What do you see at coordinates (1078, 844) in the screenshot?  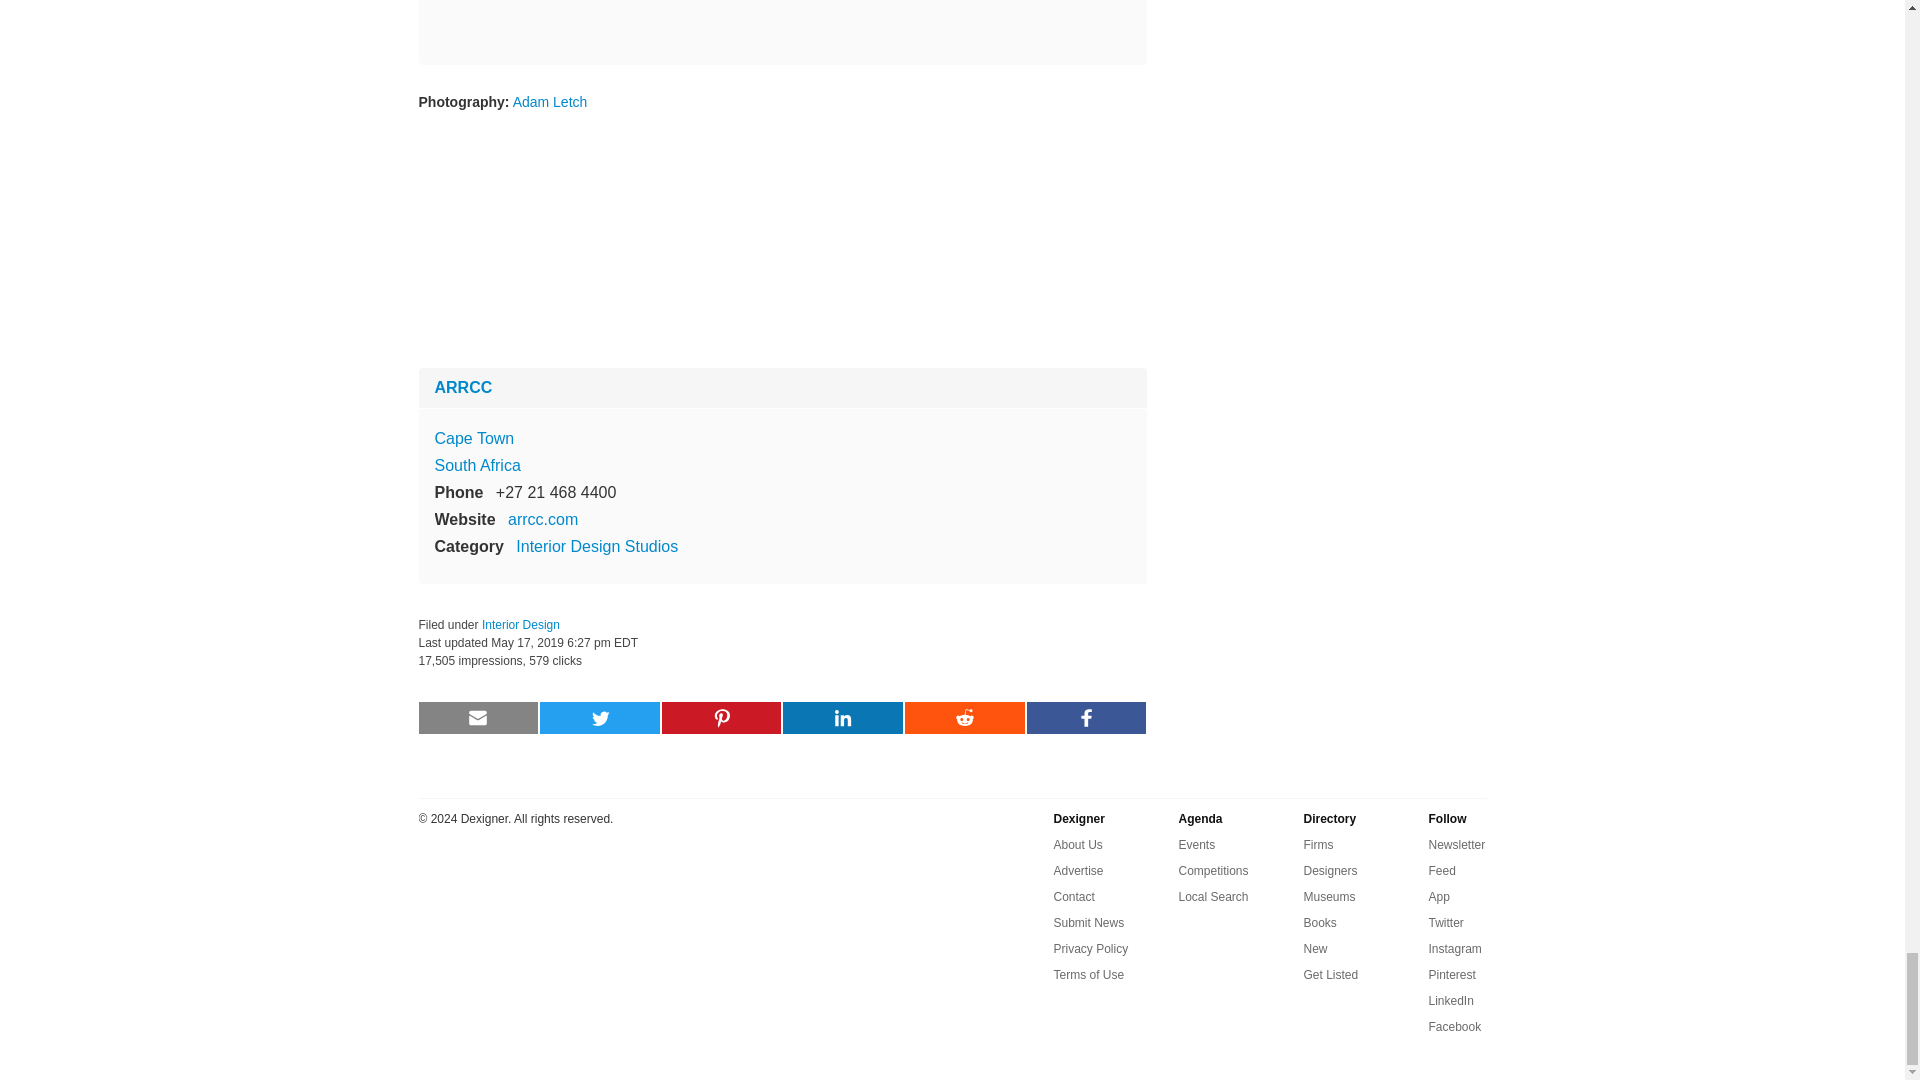 I see `About Us` at bounding box center [1078, 844].